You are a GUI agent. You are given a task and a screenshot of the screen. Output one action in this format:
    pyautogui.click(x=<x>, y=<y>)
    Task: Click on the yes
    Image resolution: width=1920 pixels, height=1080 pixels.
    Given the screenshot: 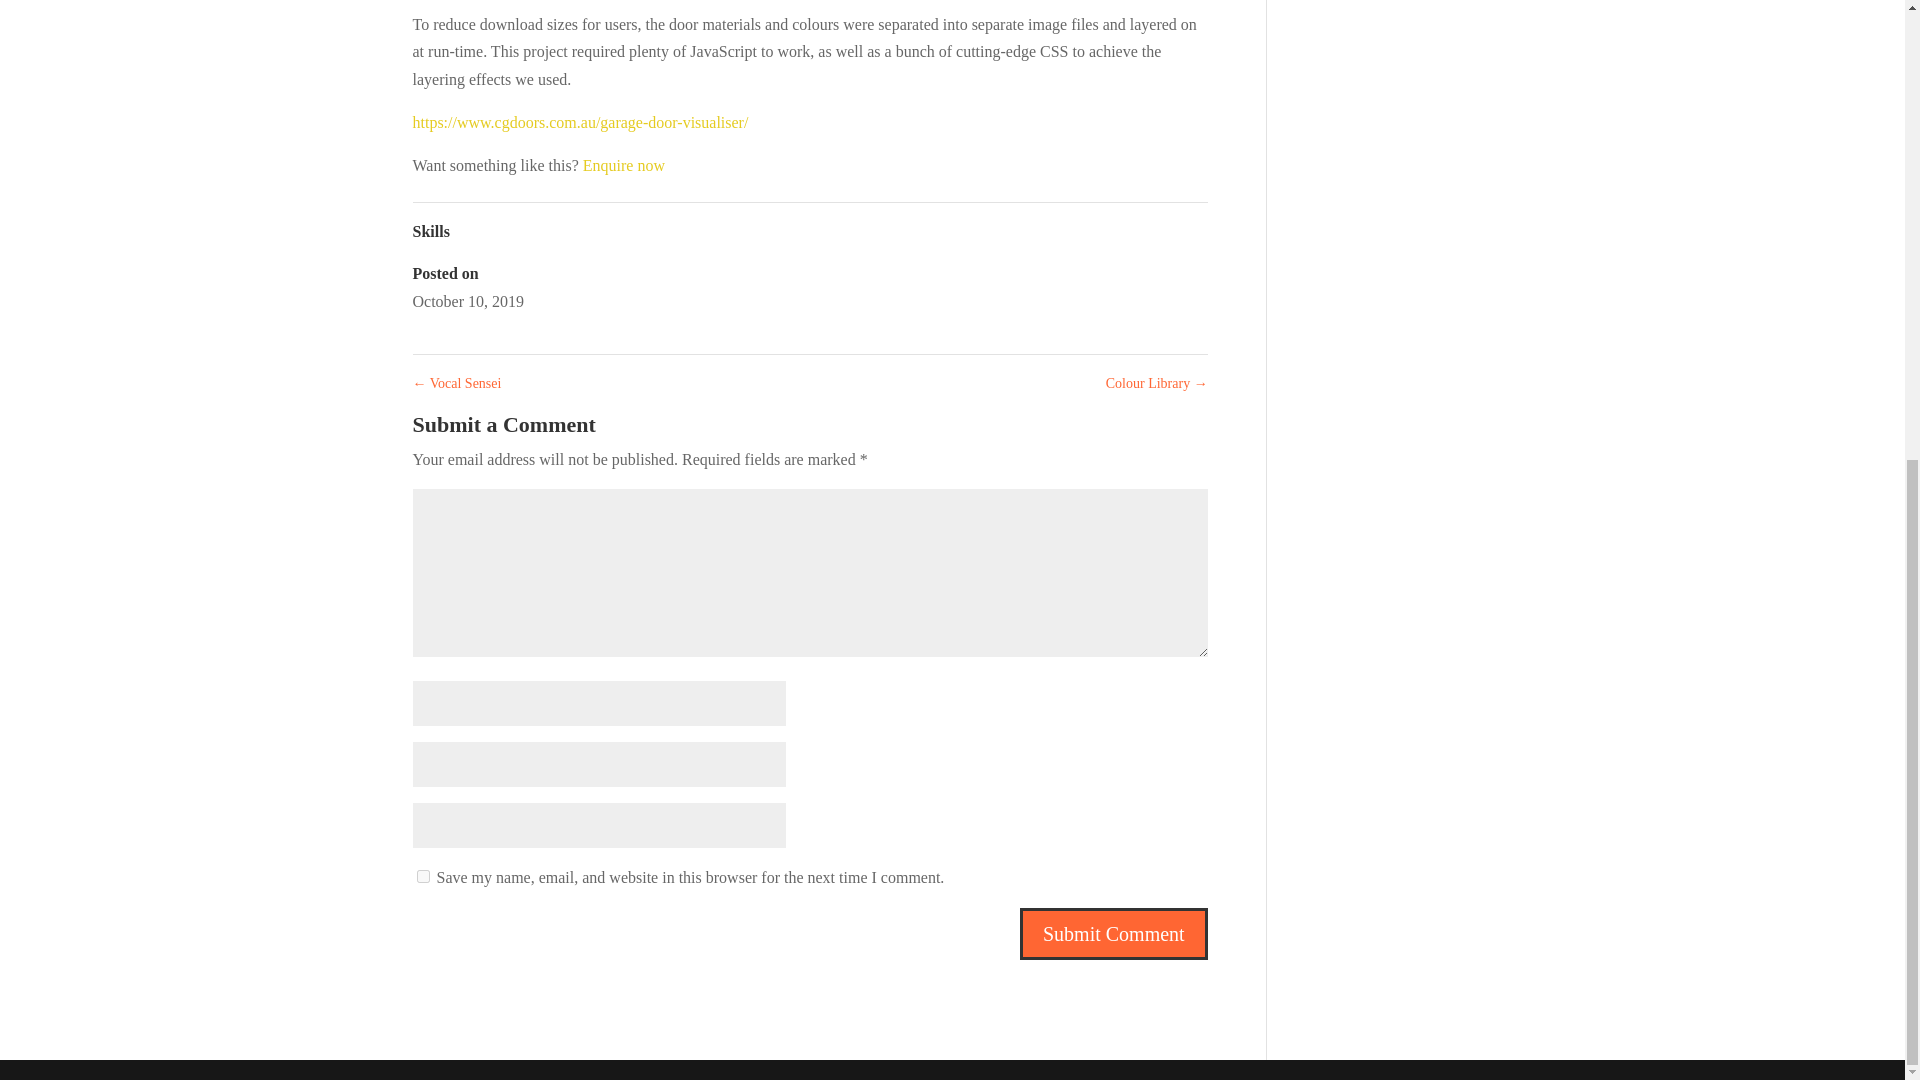 What is the action you would take?
    pyautogui.click(x=422, y=876)
    